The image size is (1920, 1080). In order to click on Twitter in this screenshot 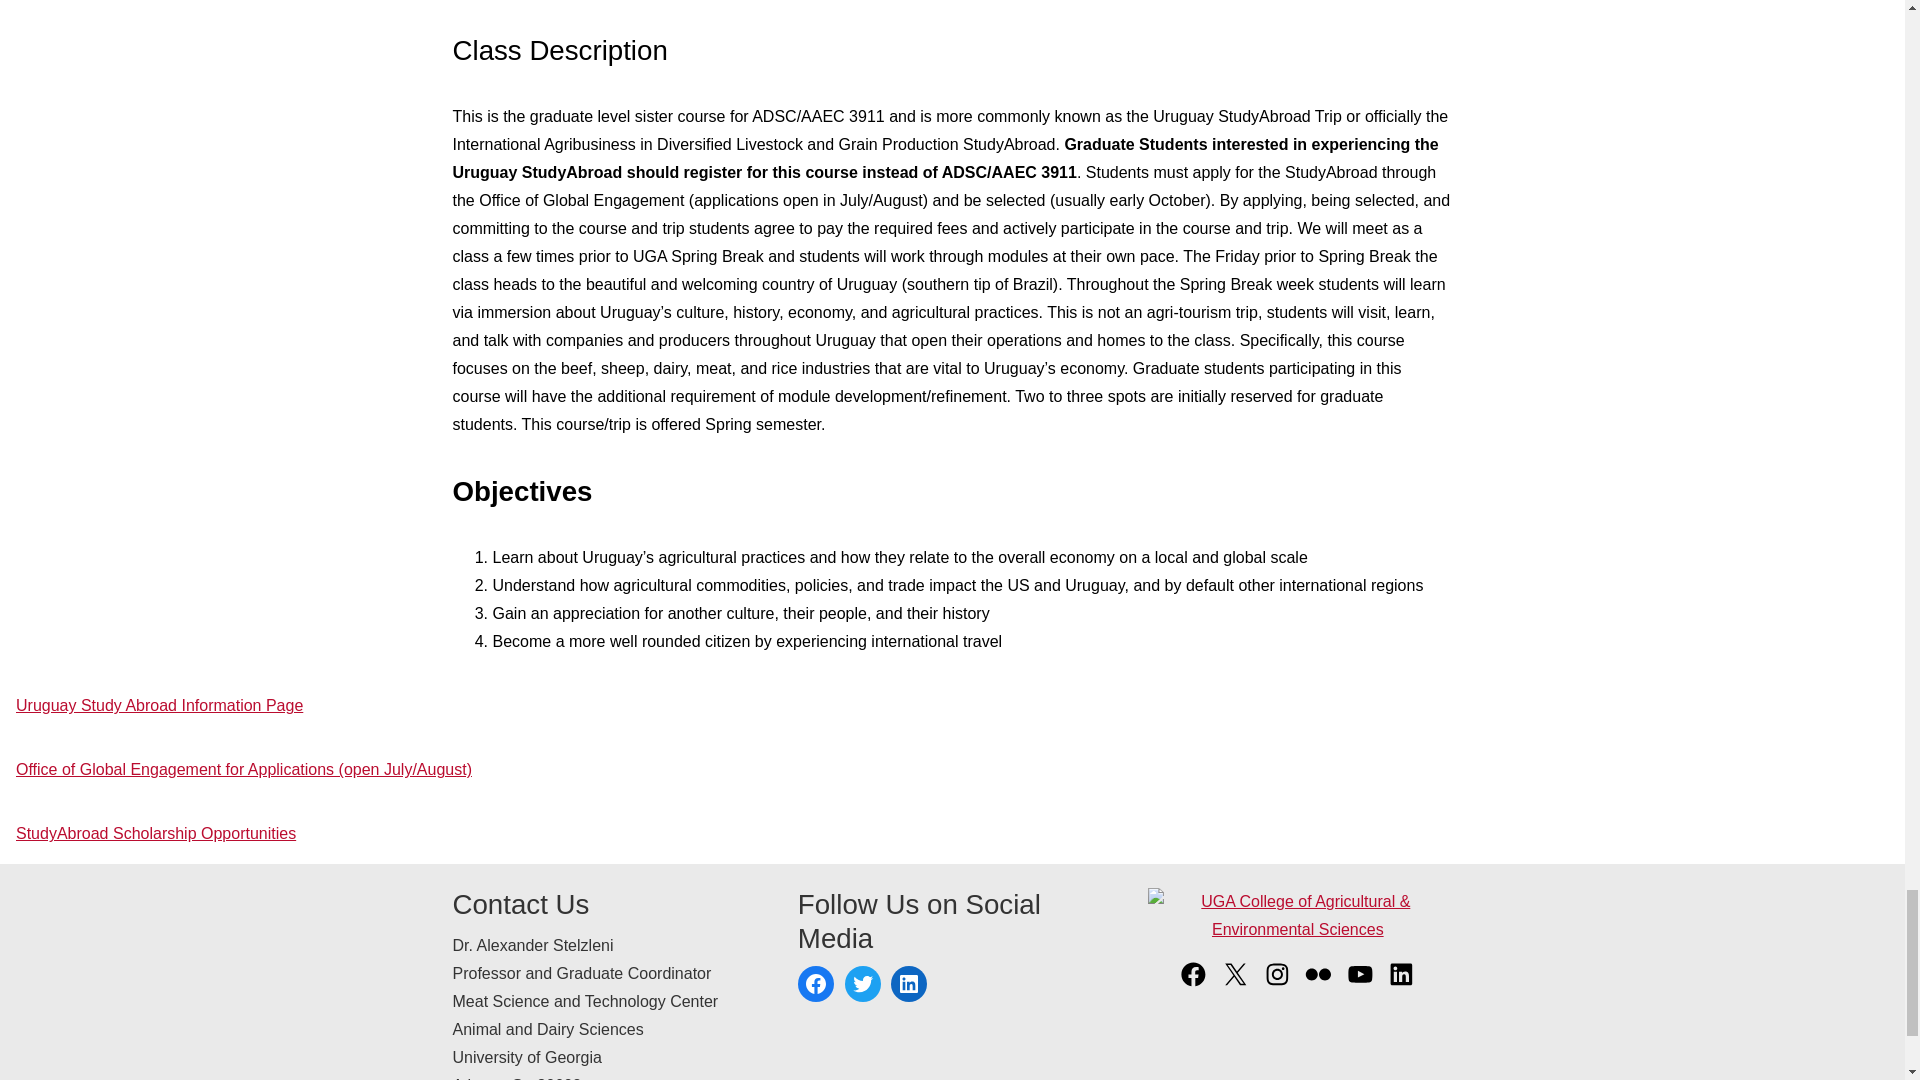, I will do `click(862, 984)`.